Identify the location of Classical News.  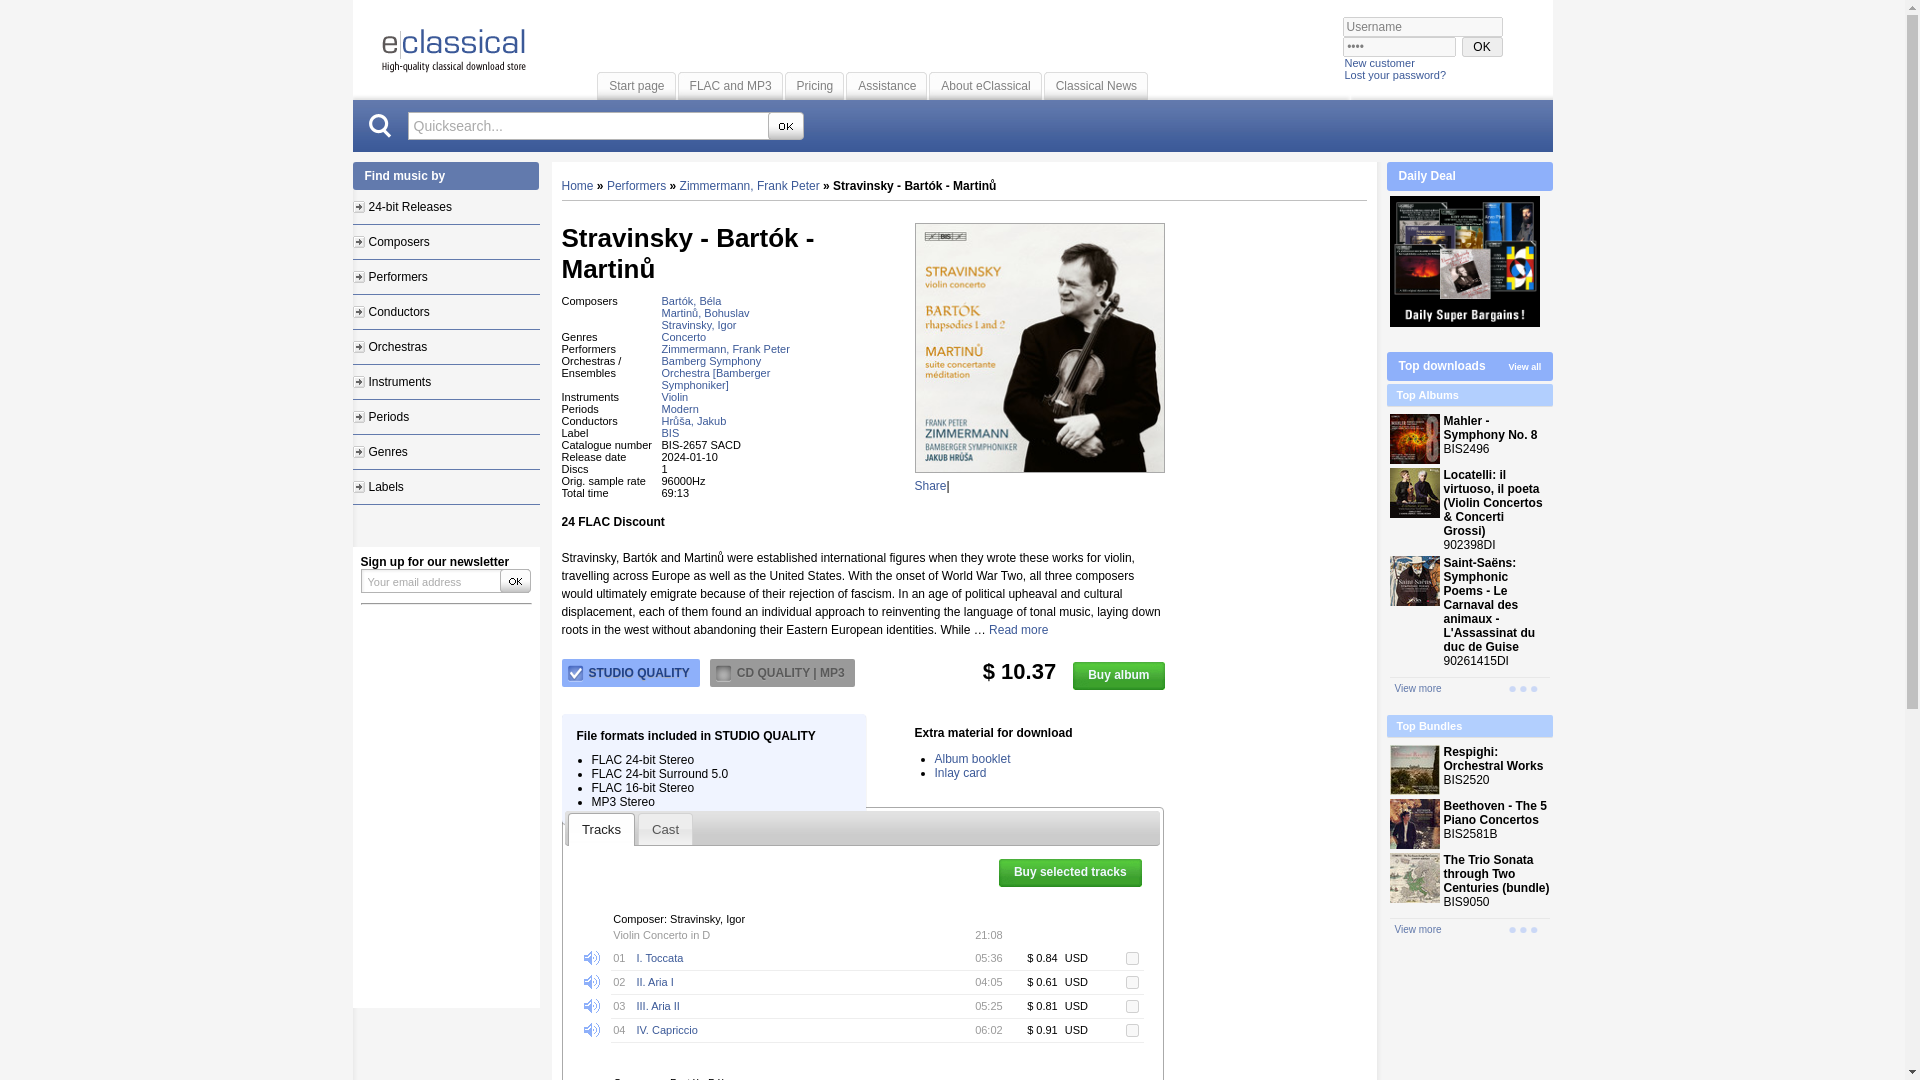
(1096, 85).